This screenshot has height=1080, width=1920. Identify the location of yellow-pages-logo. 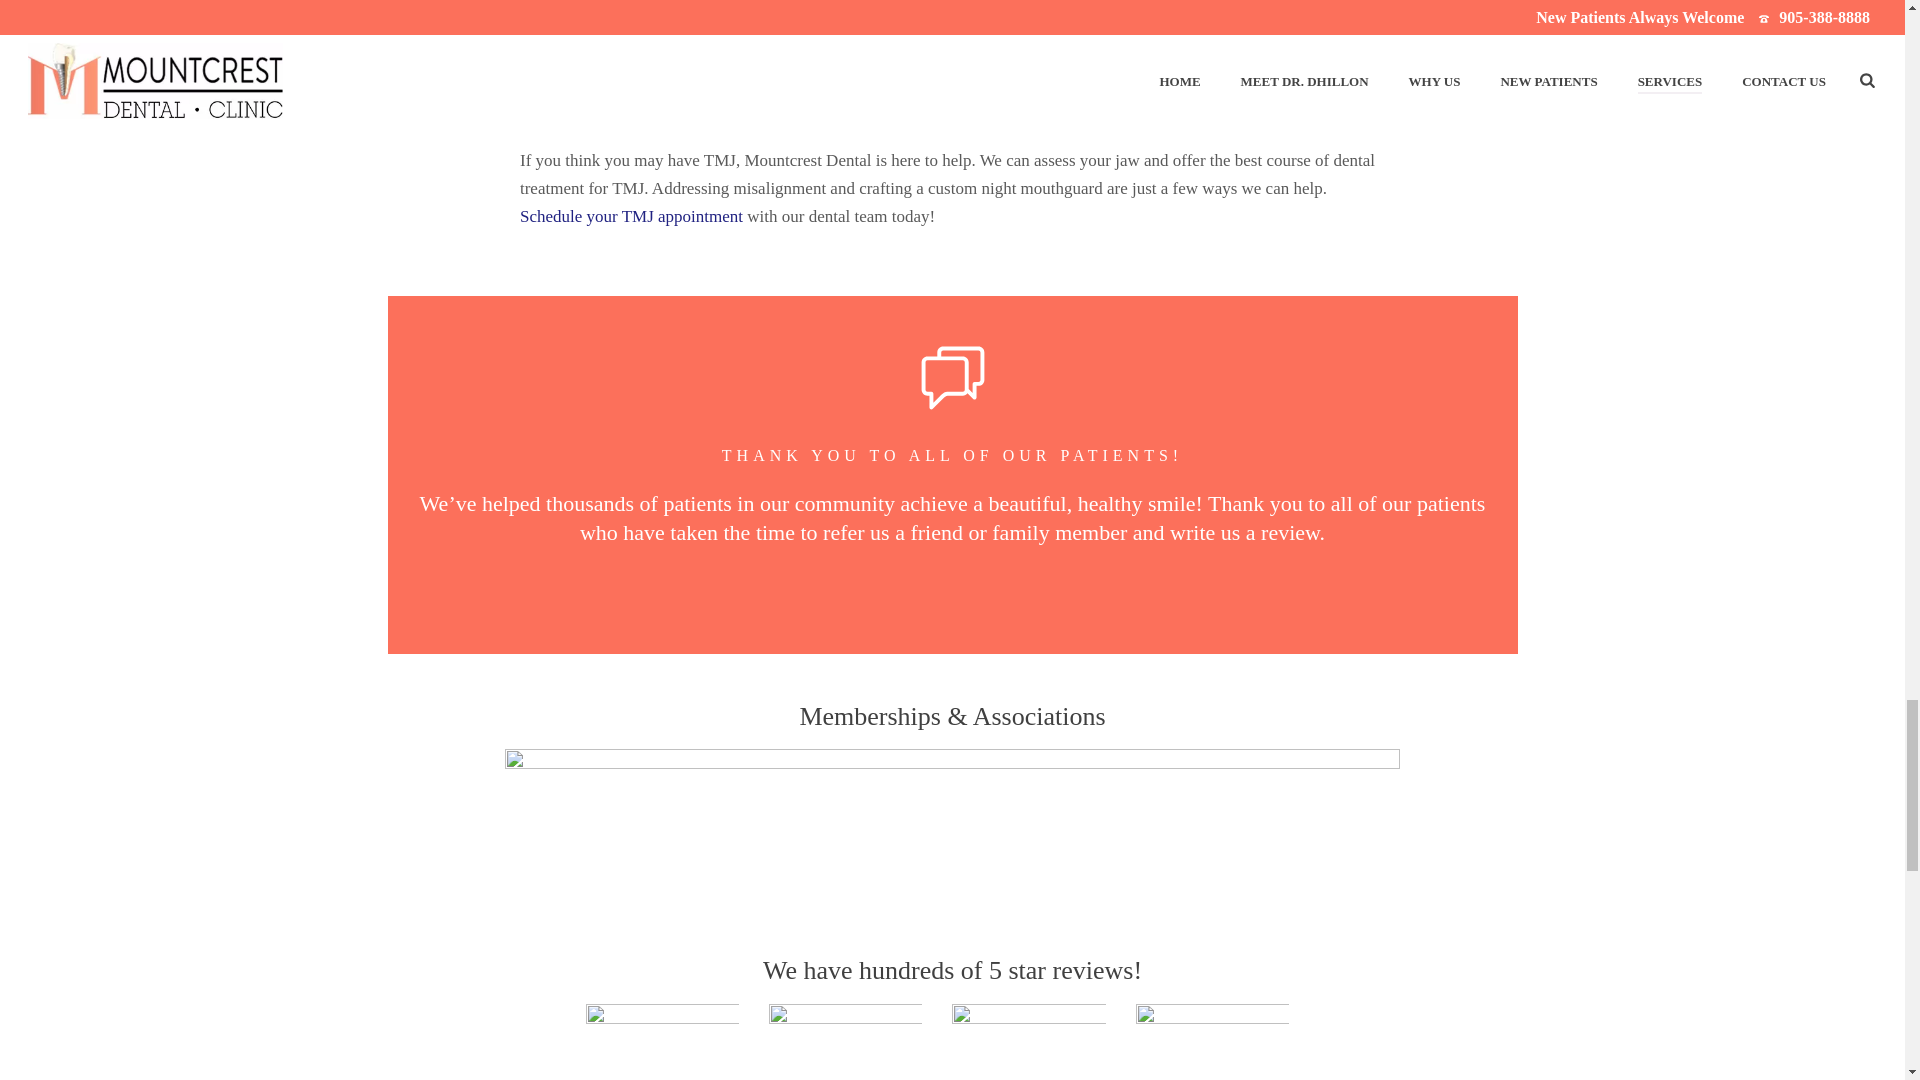
(1028, 1042).